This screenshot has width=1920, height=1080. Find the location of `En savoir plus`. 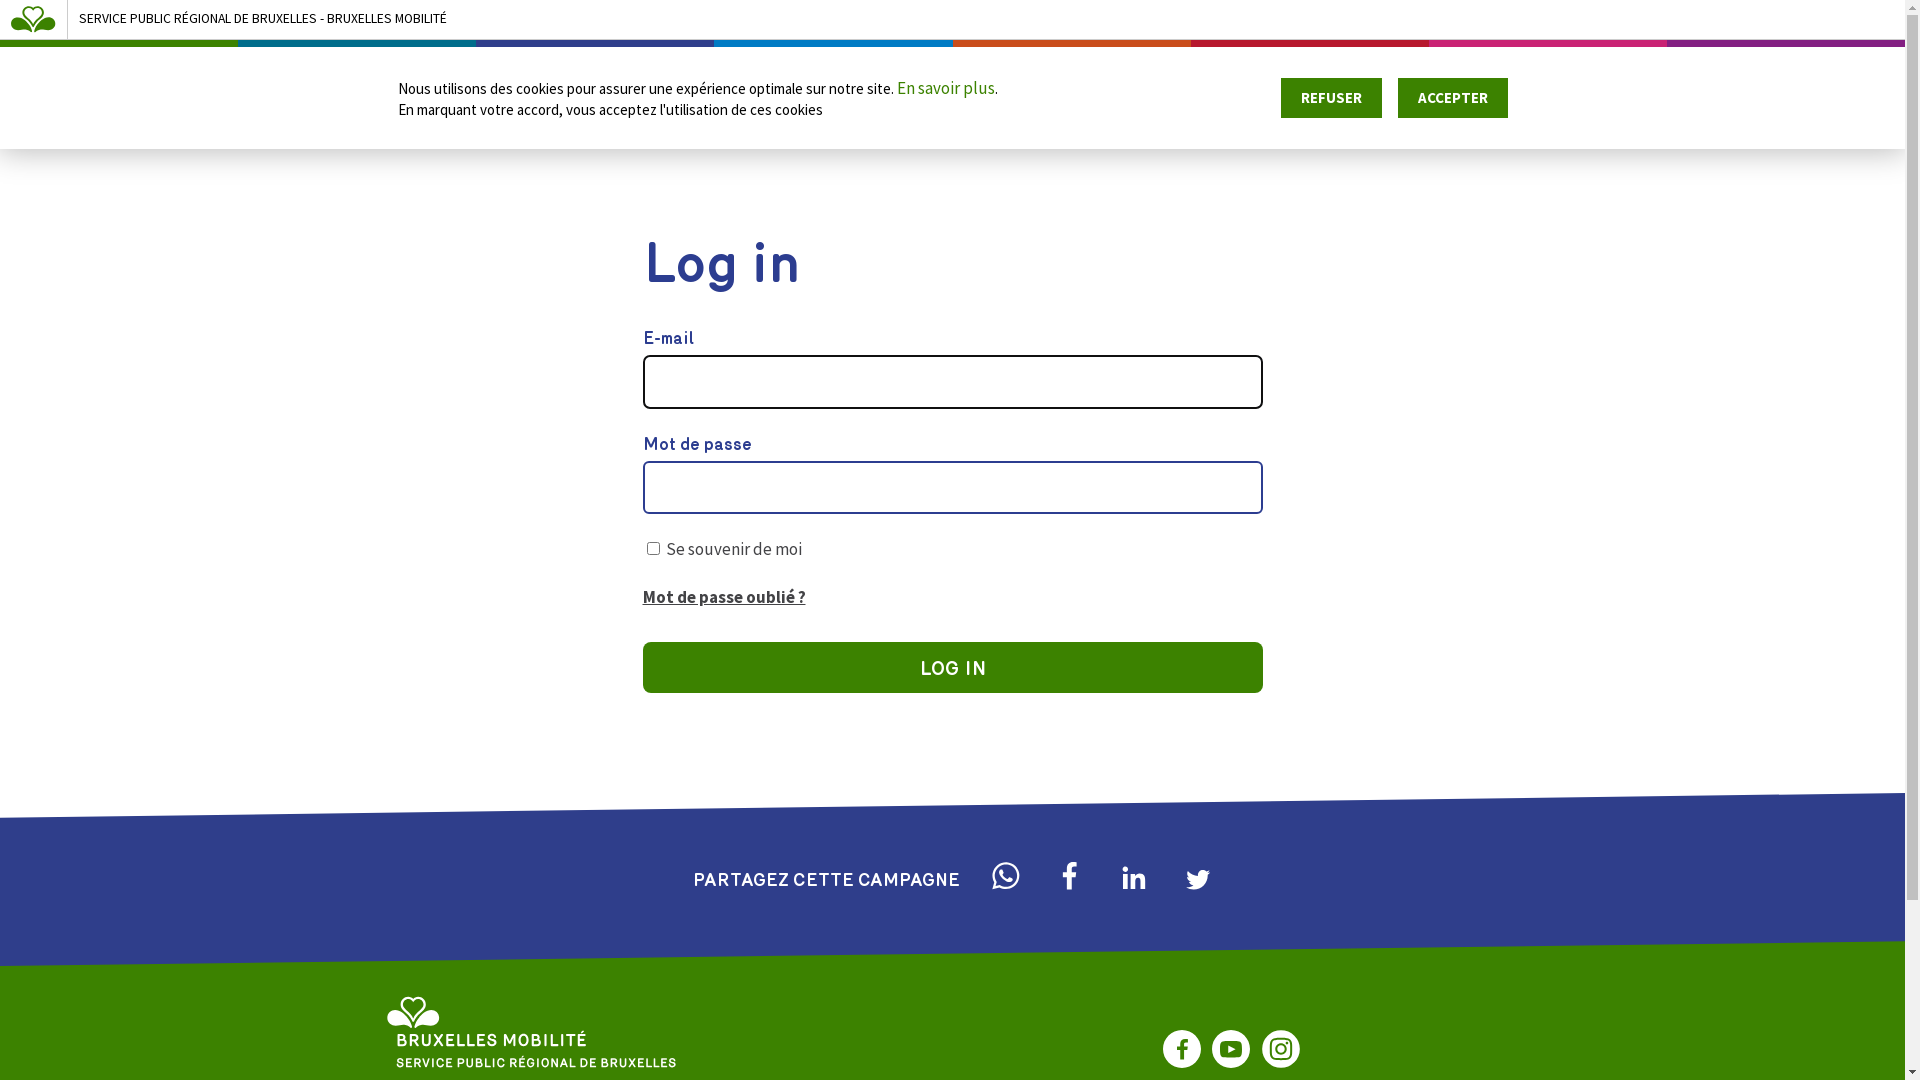

En savoir plus is located at coordinates (945, 89).